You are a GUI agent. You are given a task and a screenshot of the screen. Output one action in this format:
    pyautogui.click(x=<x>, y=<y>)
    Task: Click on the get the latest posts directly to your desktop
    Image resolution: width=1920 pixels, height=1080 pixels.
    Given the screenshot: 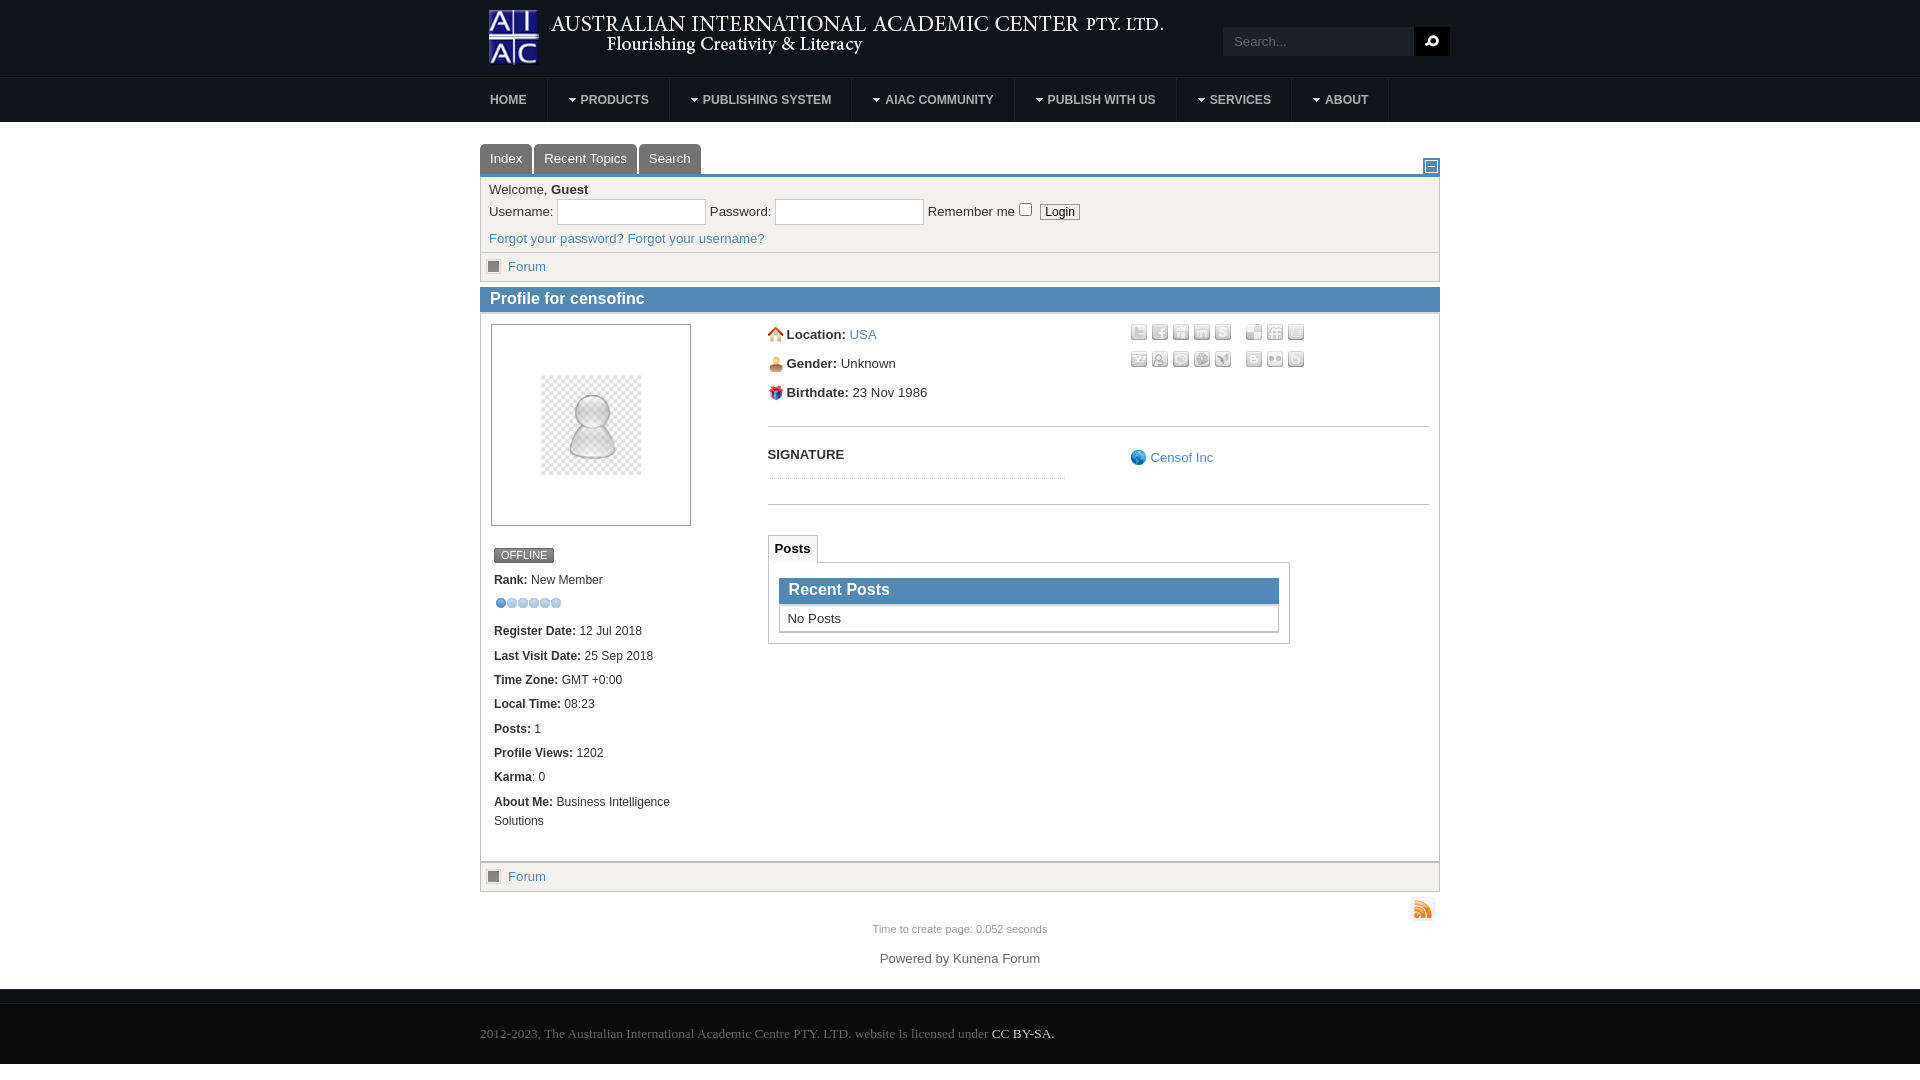 What is the action you would take?
    pyautogui.click(x=1423, y=909)
    